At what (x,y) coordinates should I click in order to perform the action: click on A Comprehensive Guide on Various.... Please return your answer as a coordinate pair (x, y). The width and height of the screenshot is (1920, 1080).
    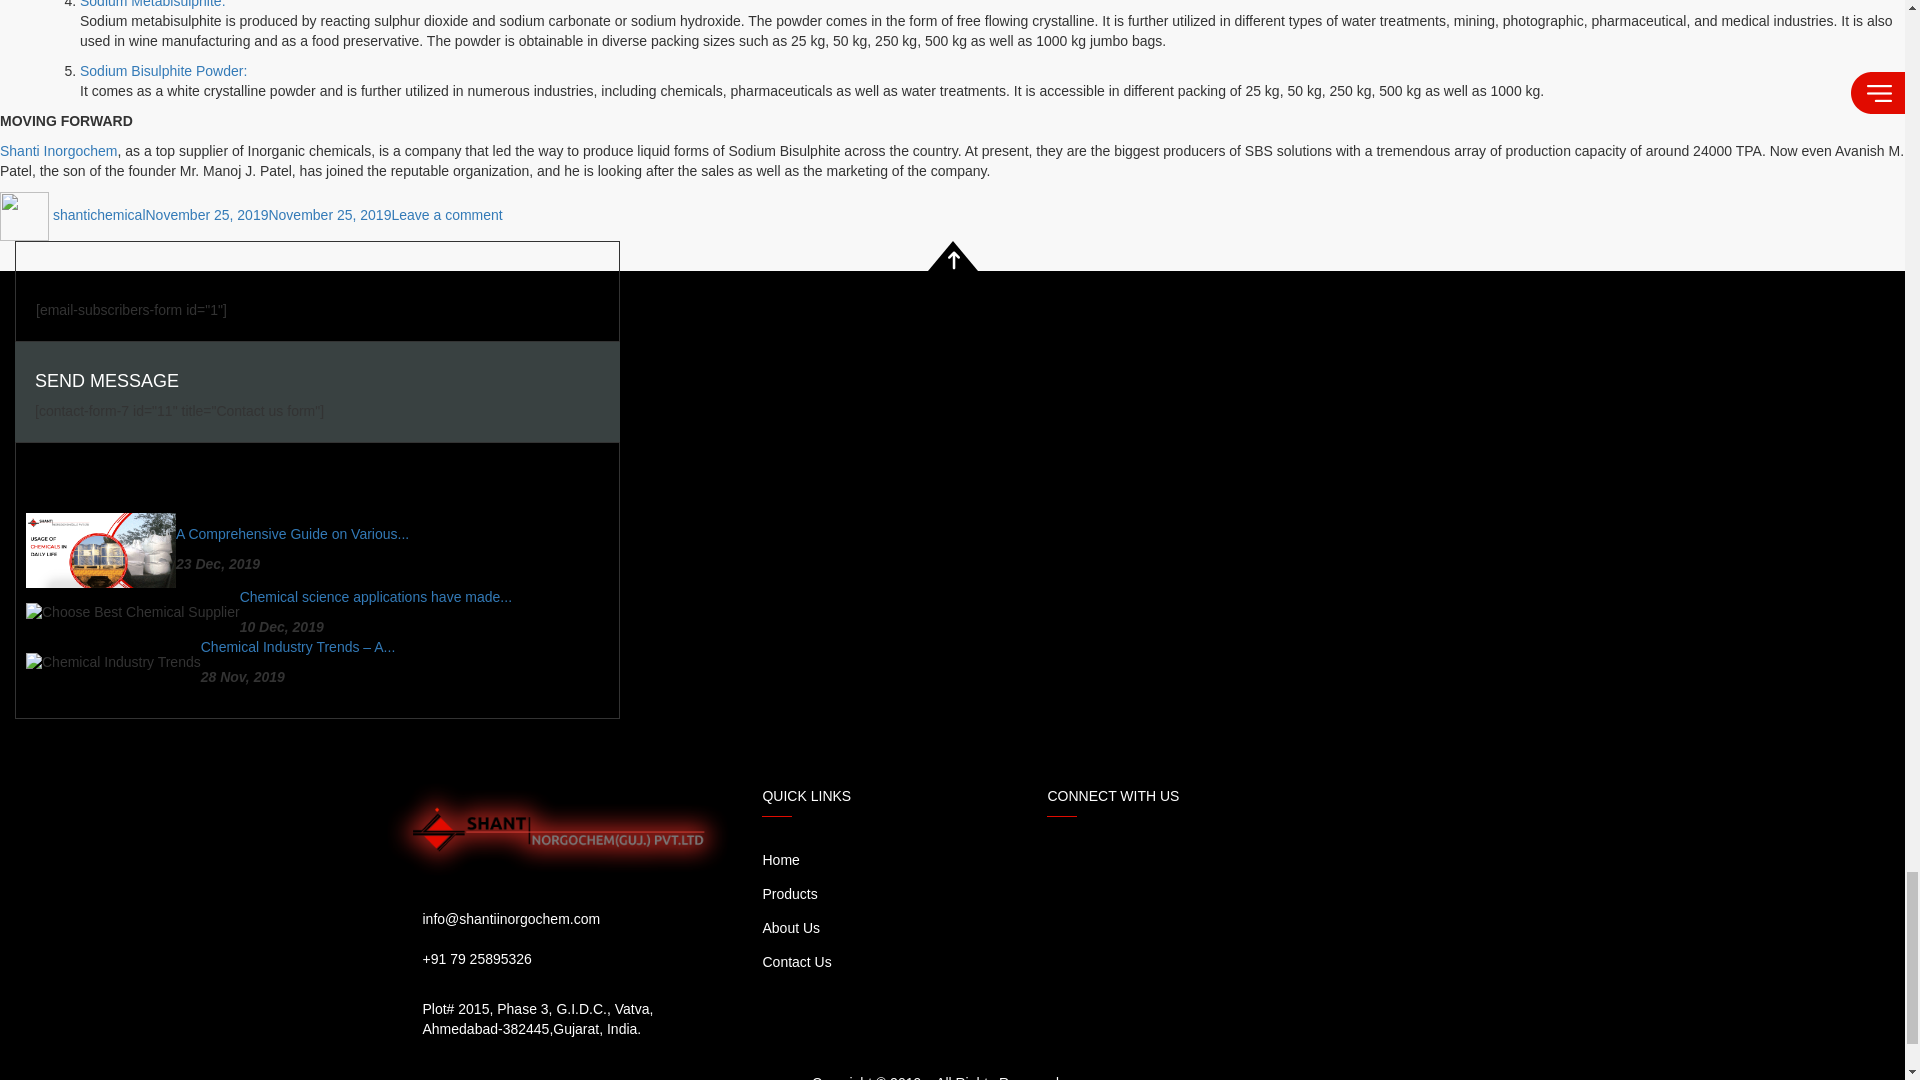
    Looking at the image, I should click on (292, 534).